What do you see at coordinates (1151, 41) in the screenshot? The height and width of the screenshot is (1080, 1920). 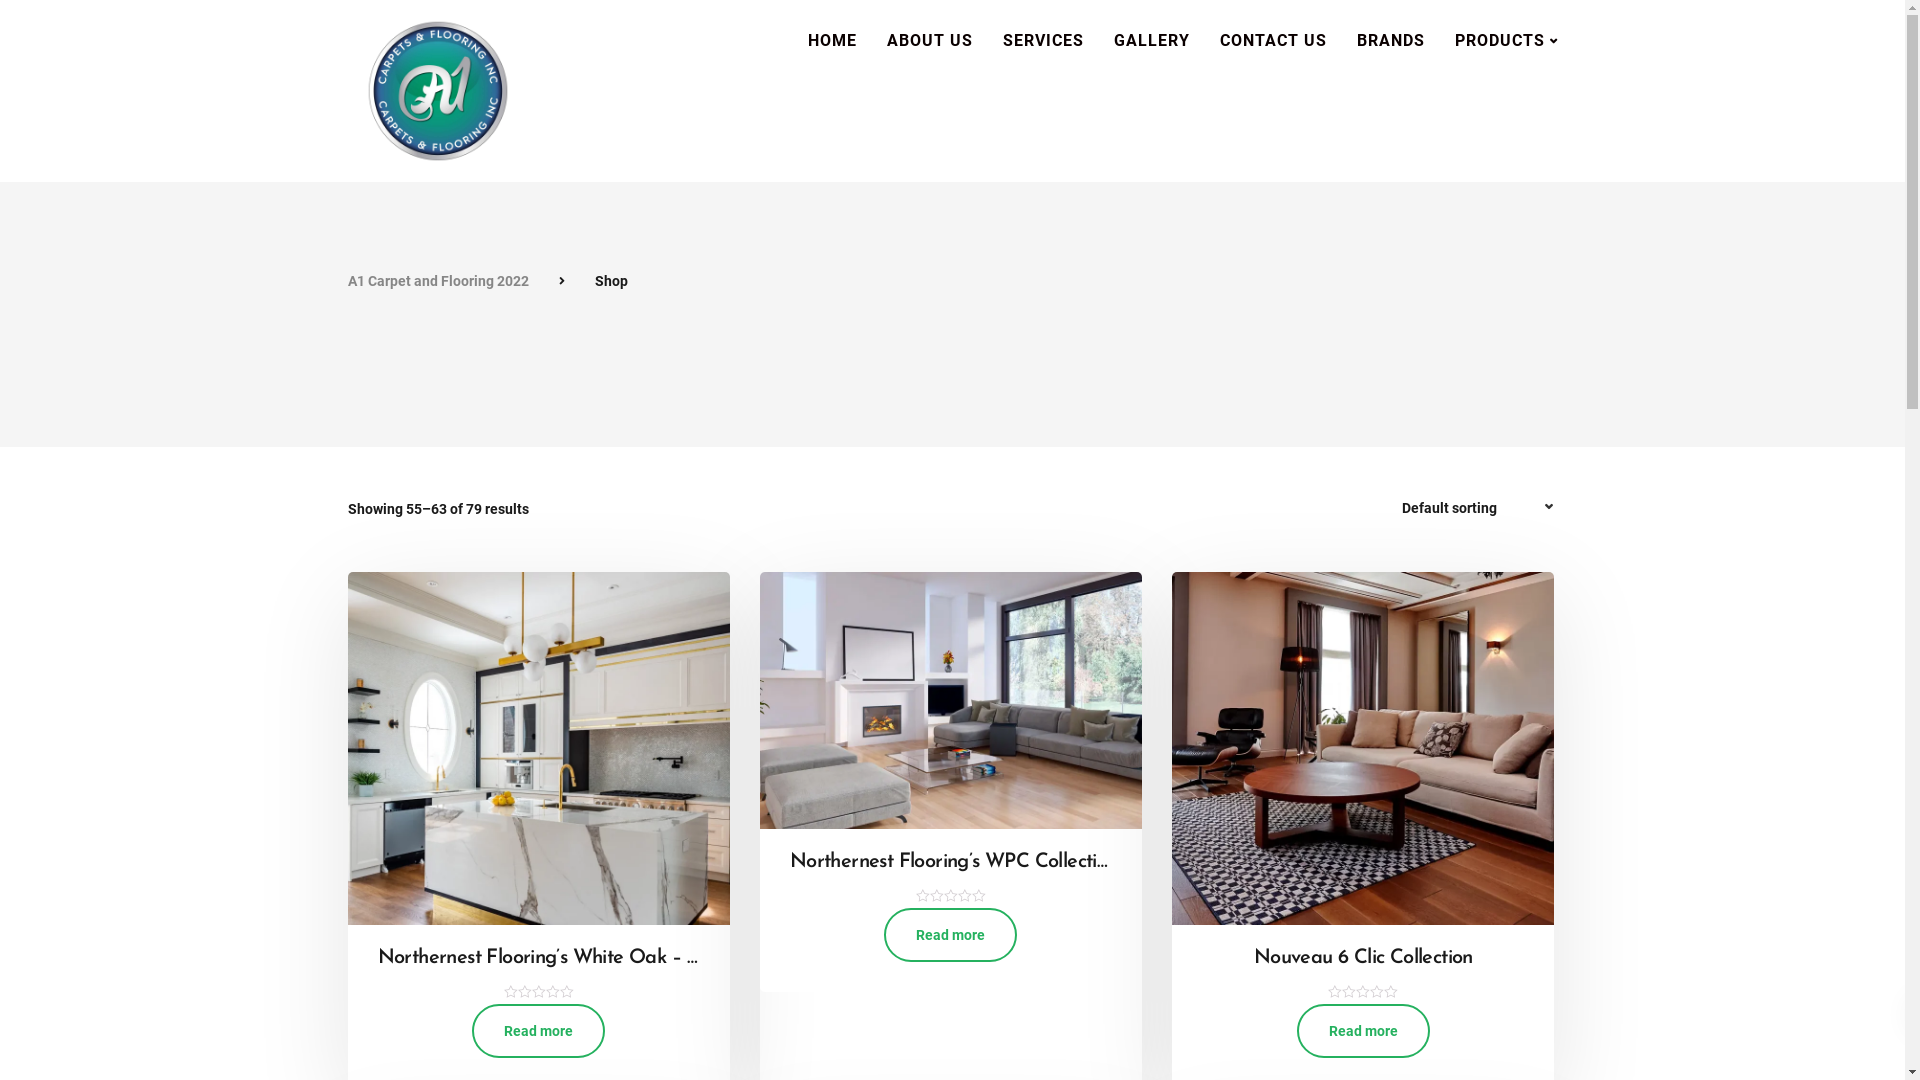 I see `GALLERY` at bounding box center [1151, 41].